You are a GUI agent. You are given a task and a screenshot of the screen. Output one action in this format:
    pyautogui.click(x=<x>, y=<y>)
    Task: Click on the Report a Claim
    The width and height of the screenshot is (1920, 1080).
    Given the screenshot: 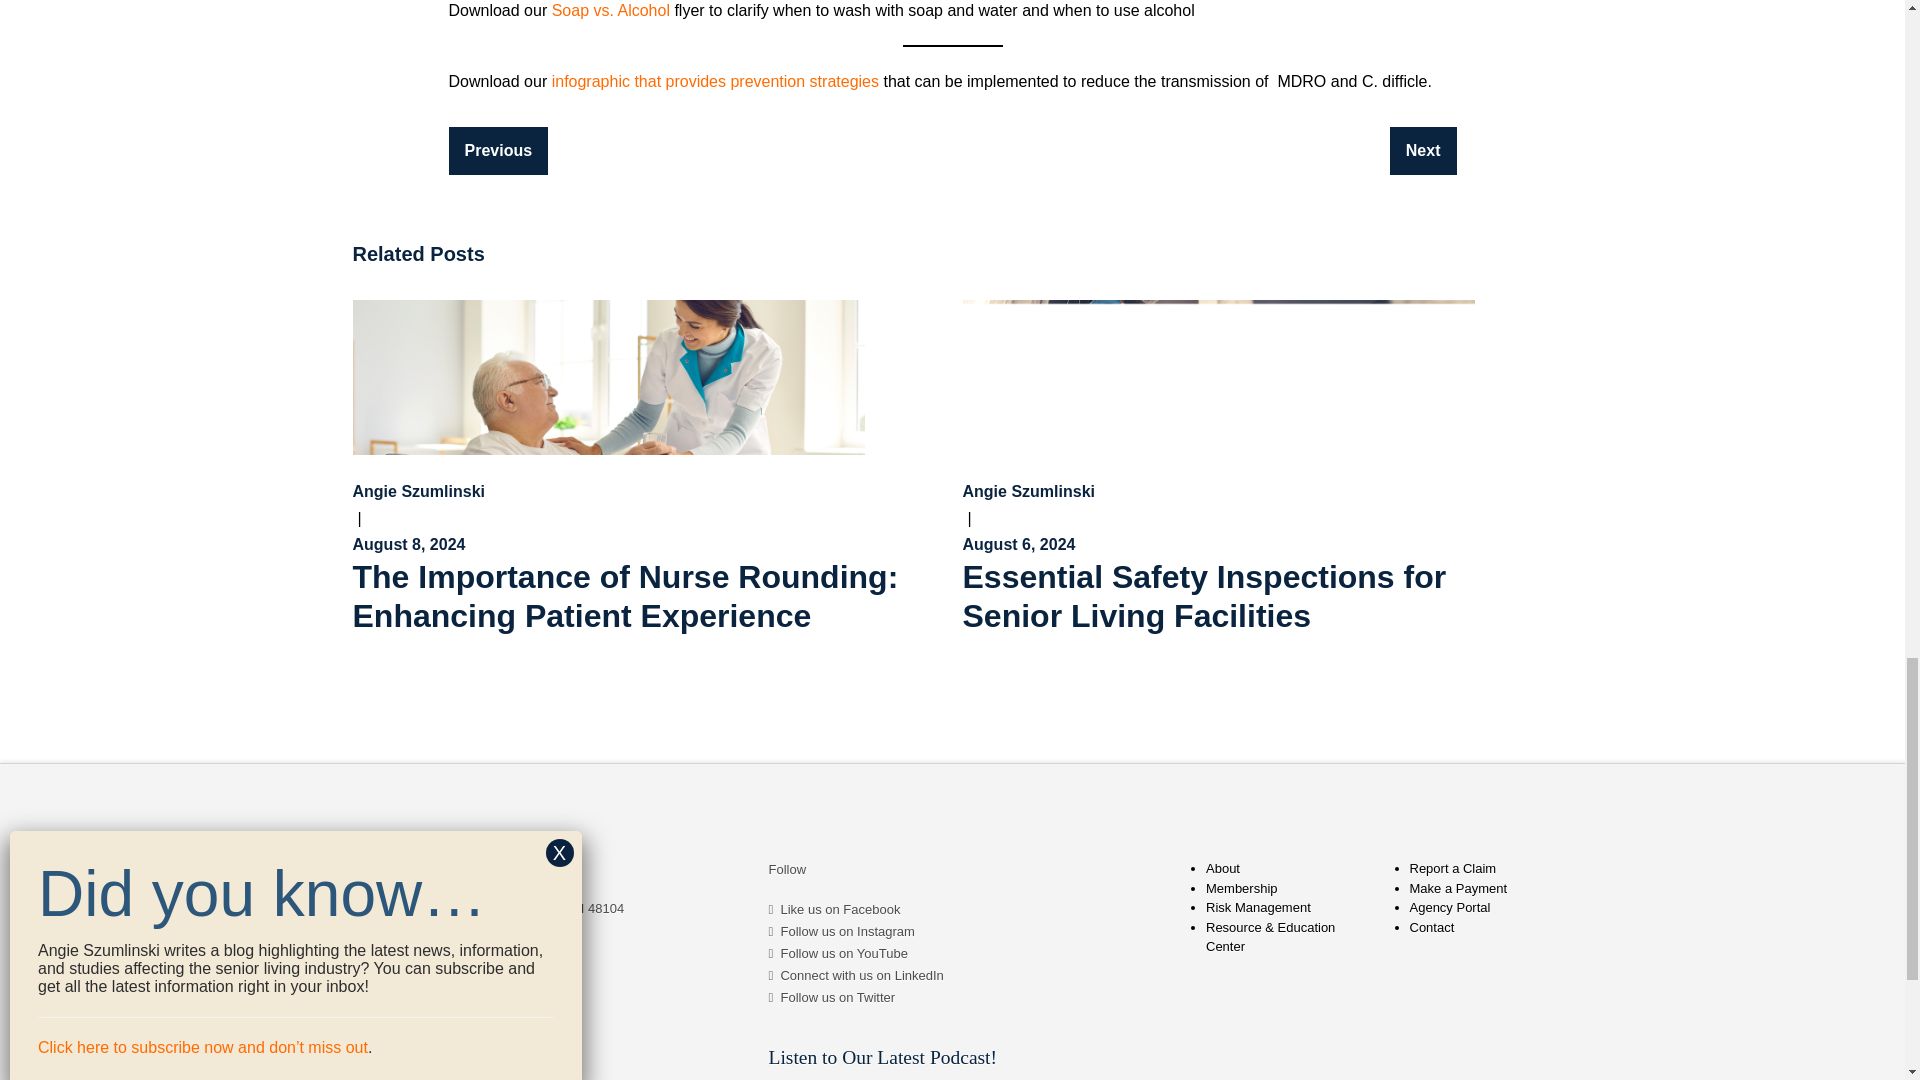 What is the action you would take?
    pyautogui.click(x=1453, y=868)
    